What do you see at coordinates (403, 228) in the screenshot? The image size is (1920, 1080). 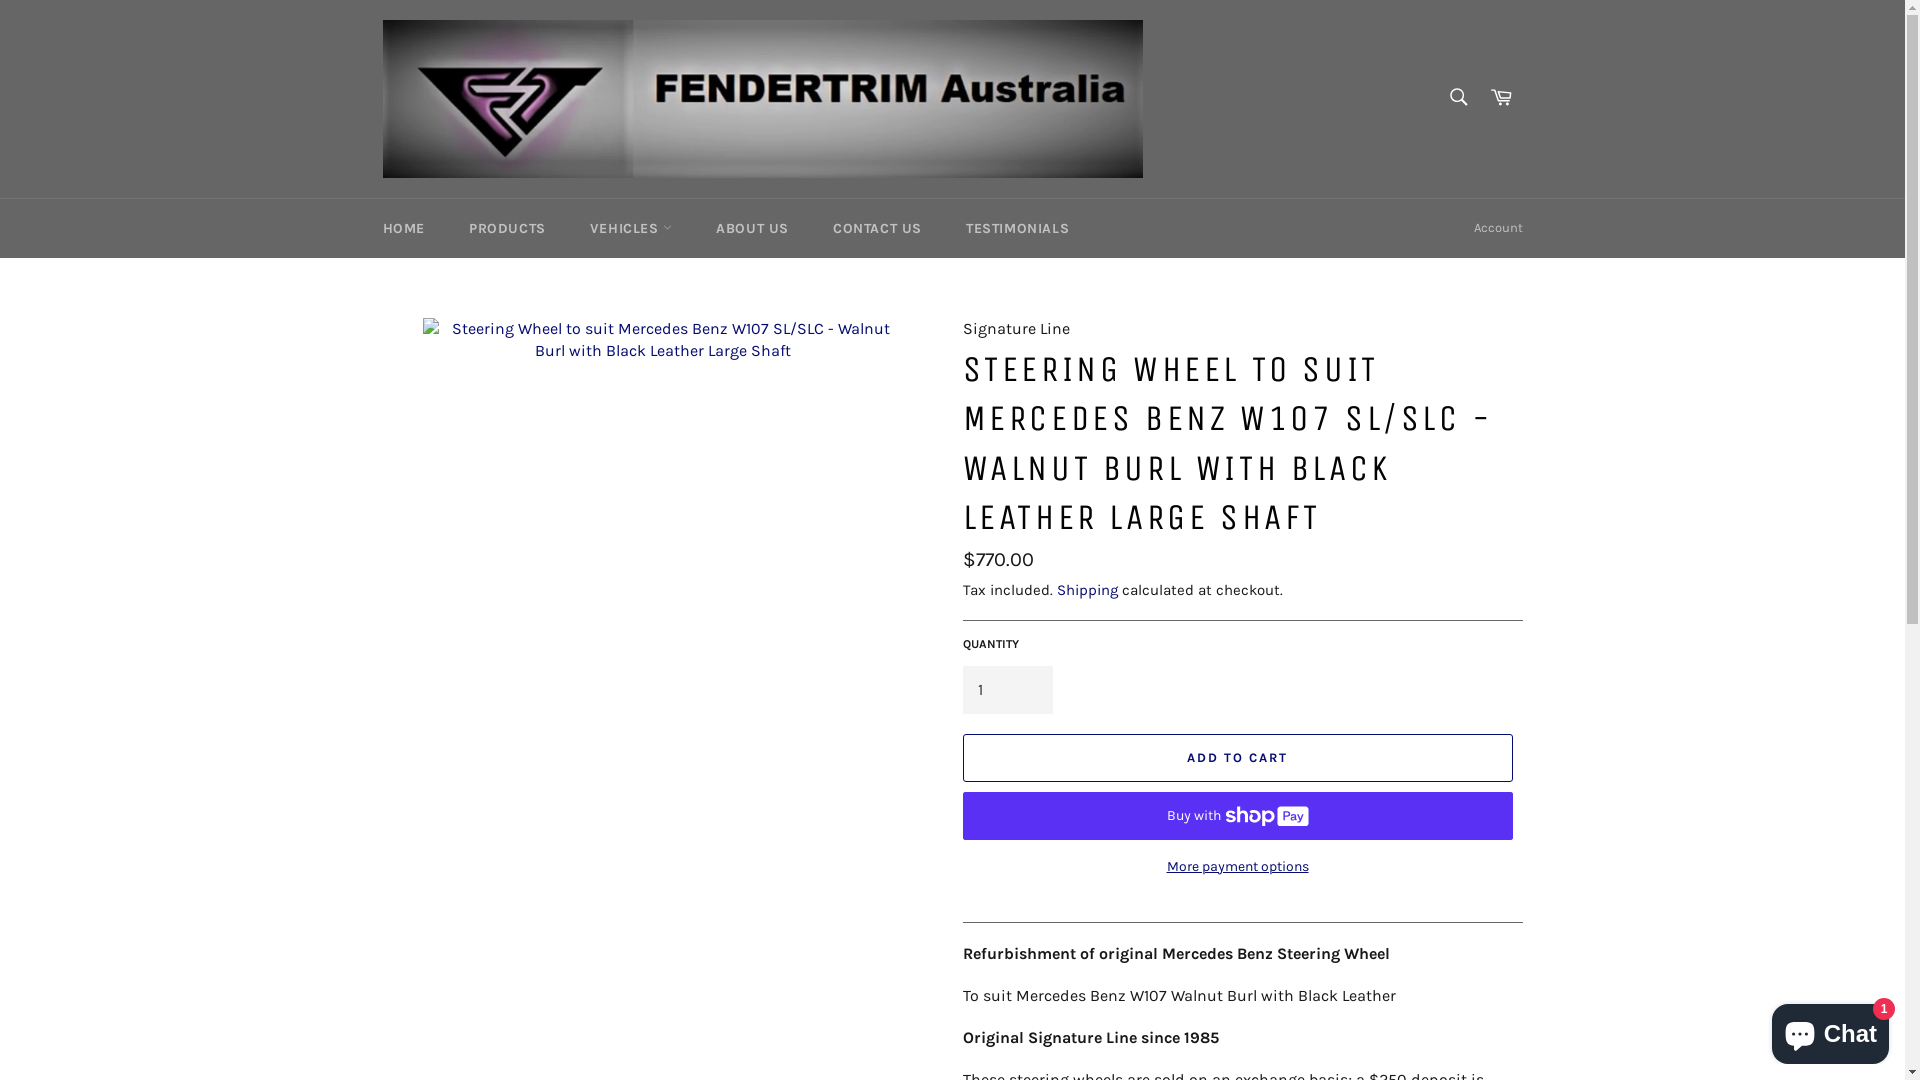 I see `HOME` at bounding box center [403, 228].